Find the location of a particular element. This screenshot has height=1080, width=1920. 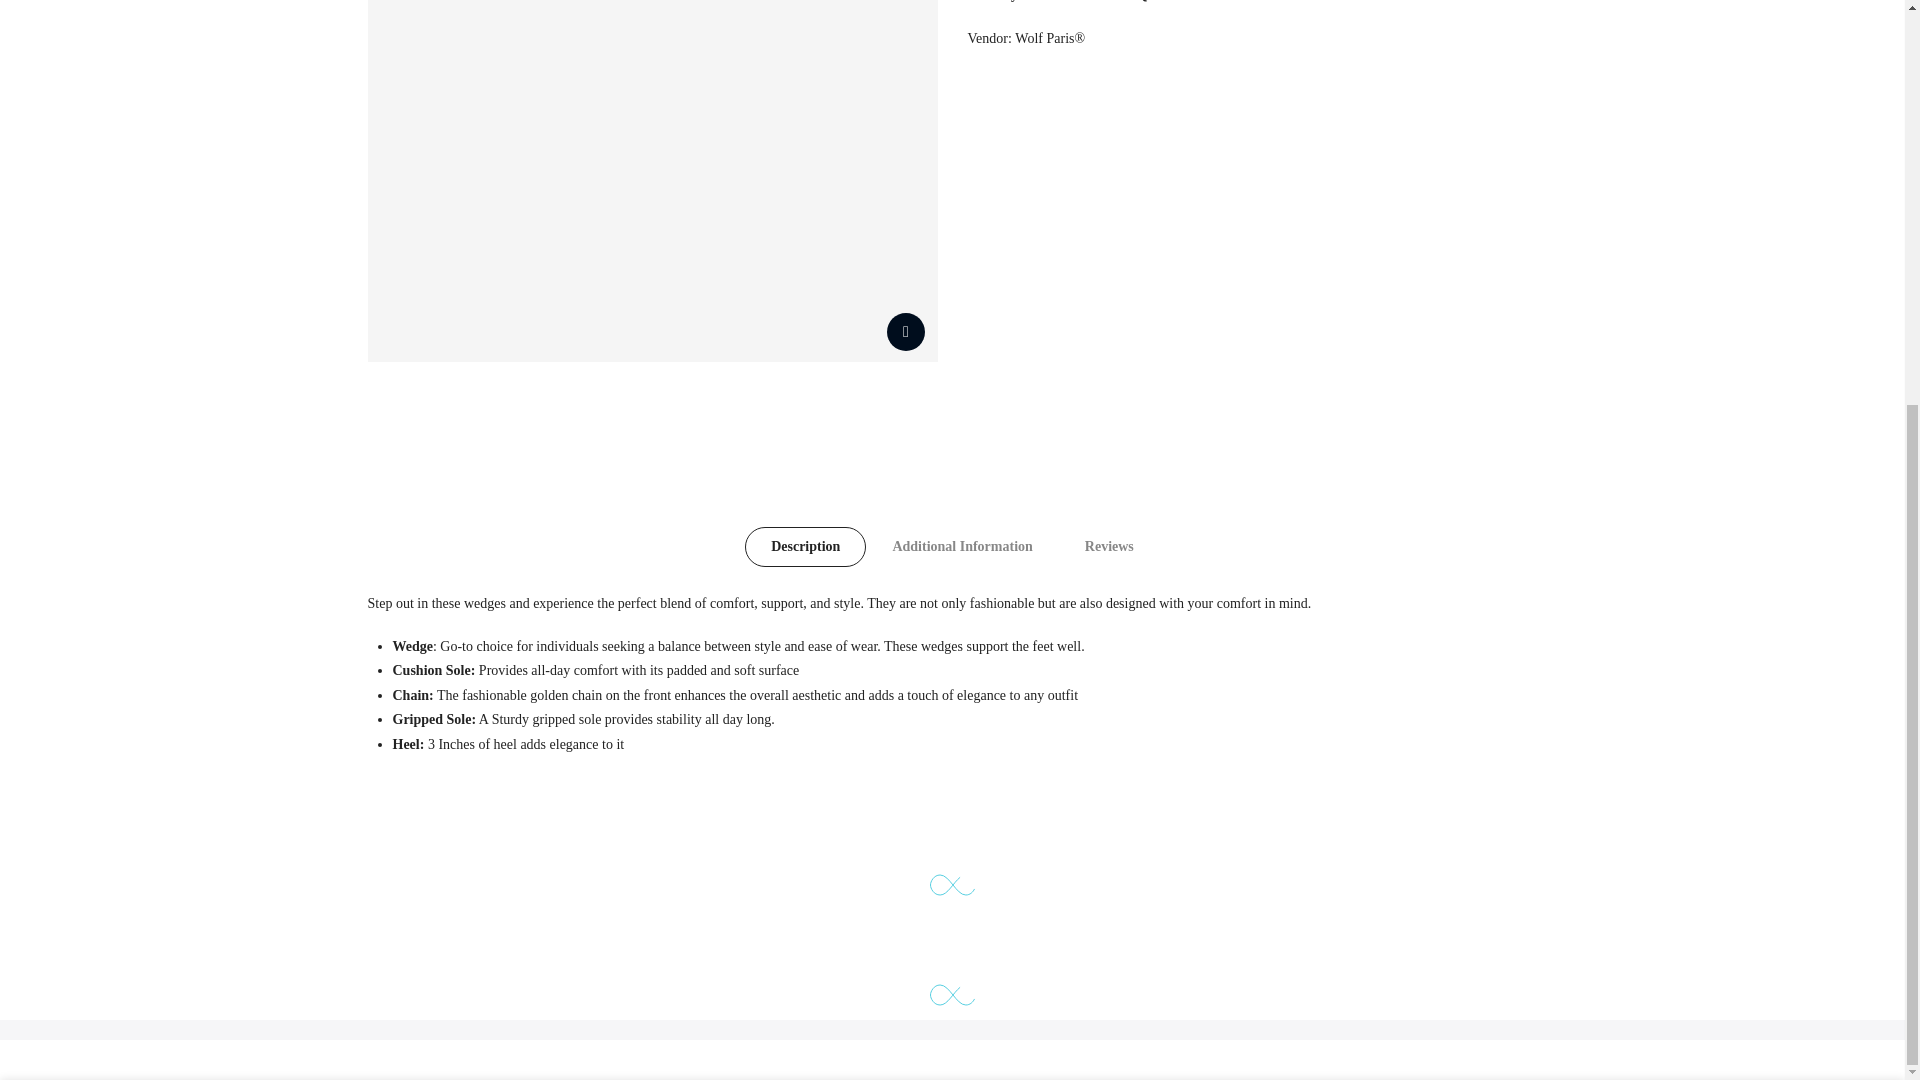

Reviews is located at coordinates (1109, 547).